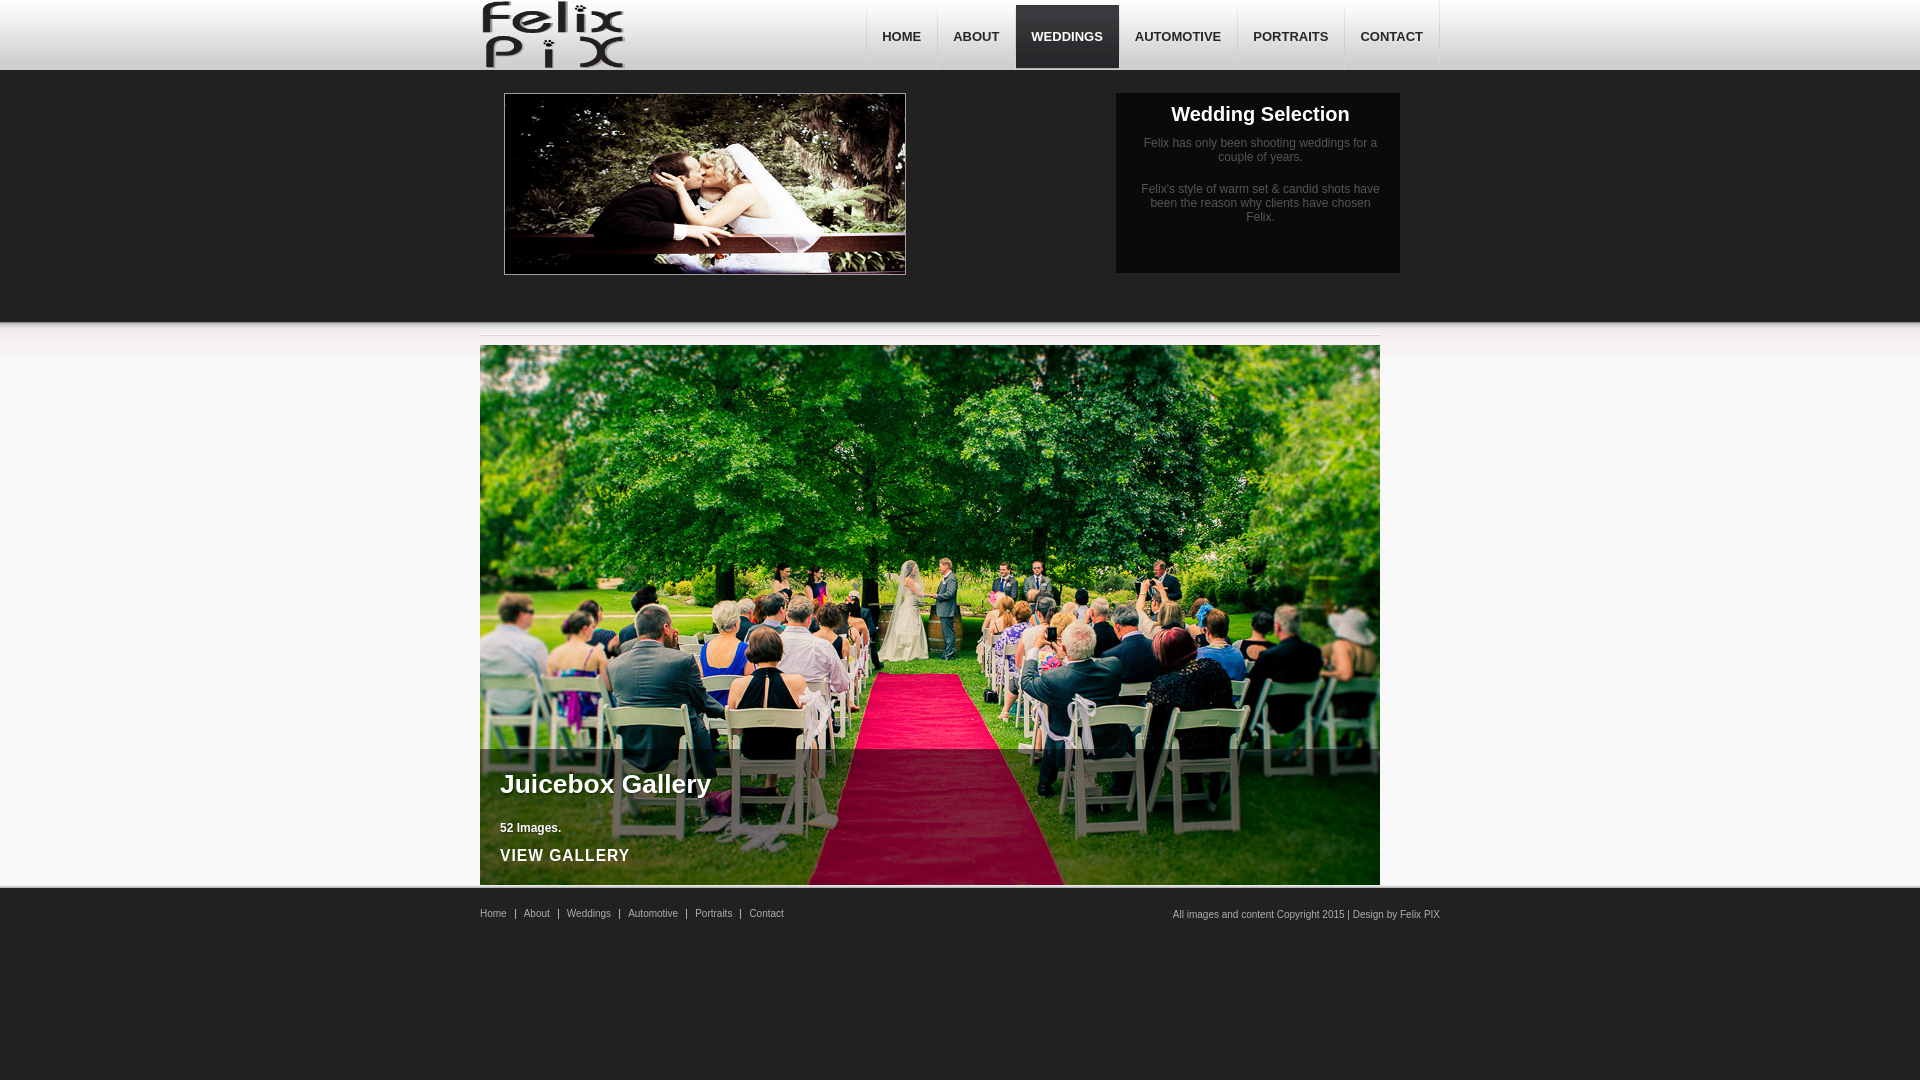 This screenshot has width=1920, height=1080. What do you see at coordinates (1392, 37) in the screenshot?
I see `CONTACT` at bounding box center [1392, 37].